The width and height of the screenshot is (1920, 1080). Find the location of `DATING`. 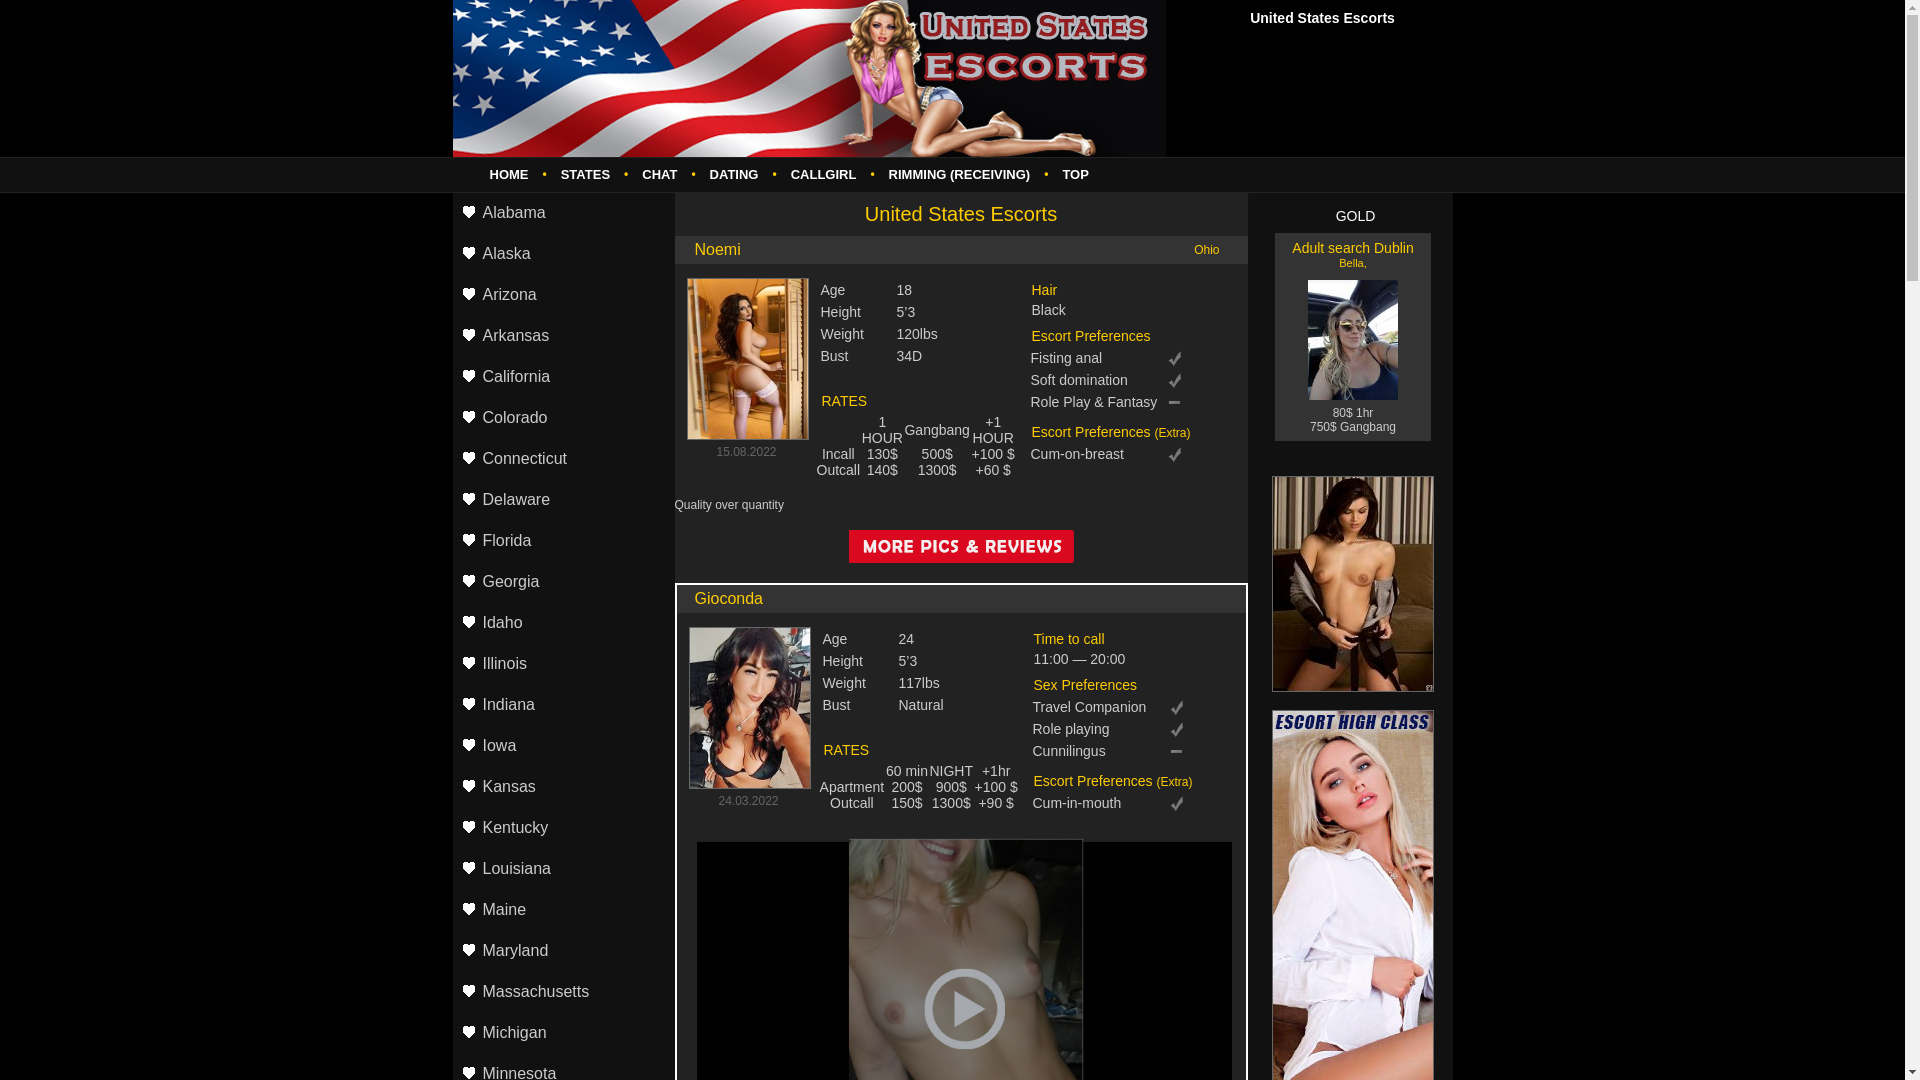

DATING is located at coordinates (734, 174).